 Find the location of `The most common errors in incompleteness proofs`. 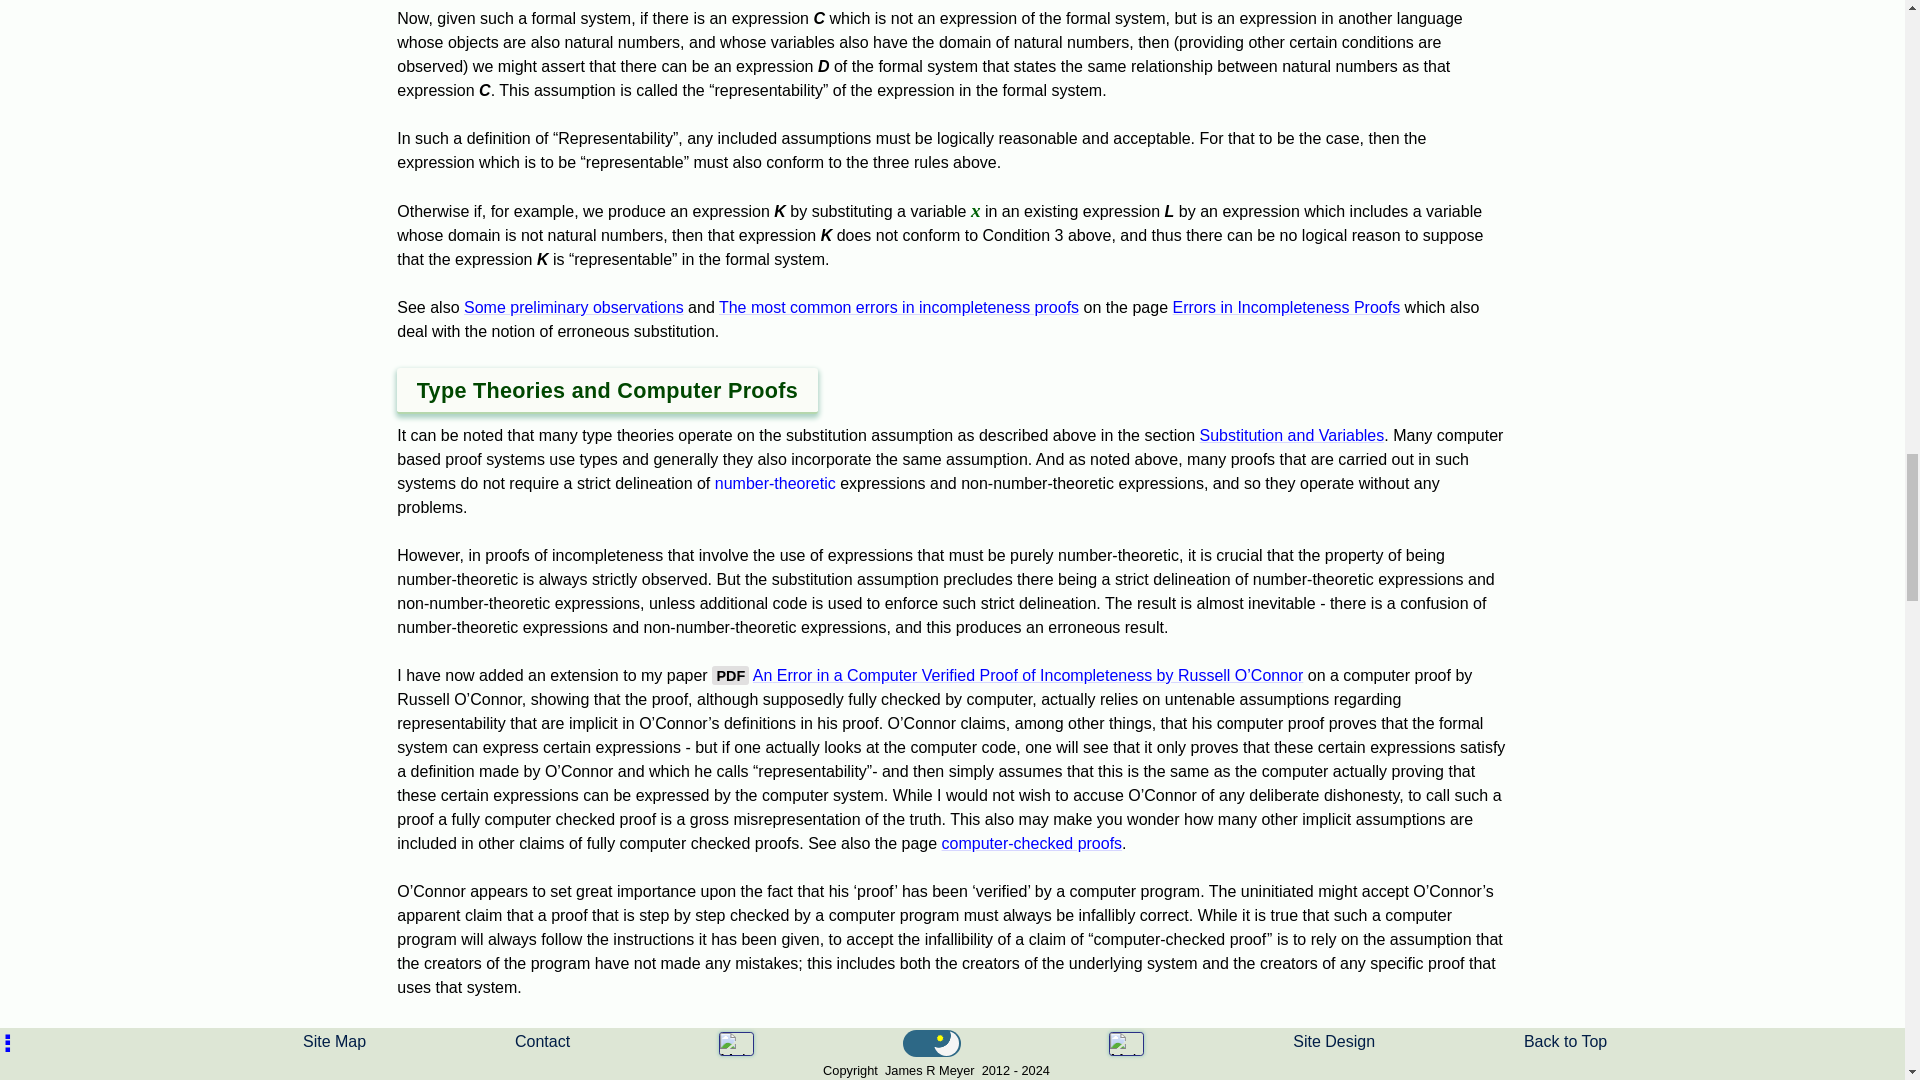

The most common errors in incompleteness proofs is located at coordinates (898, 308).